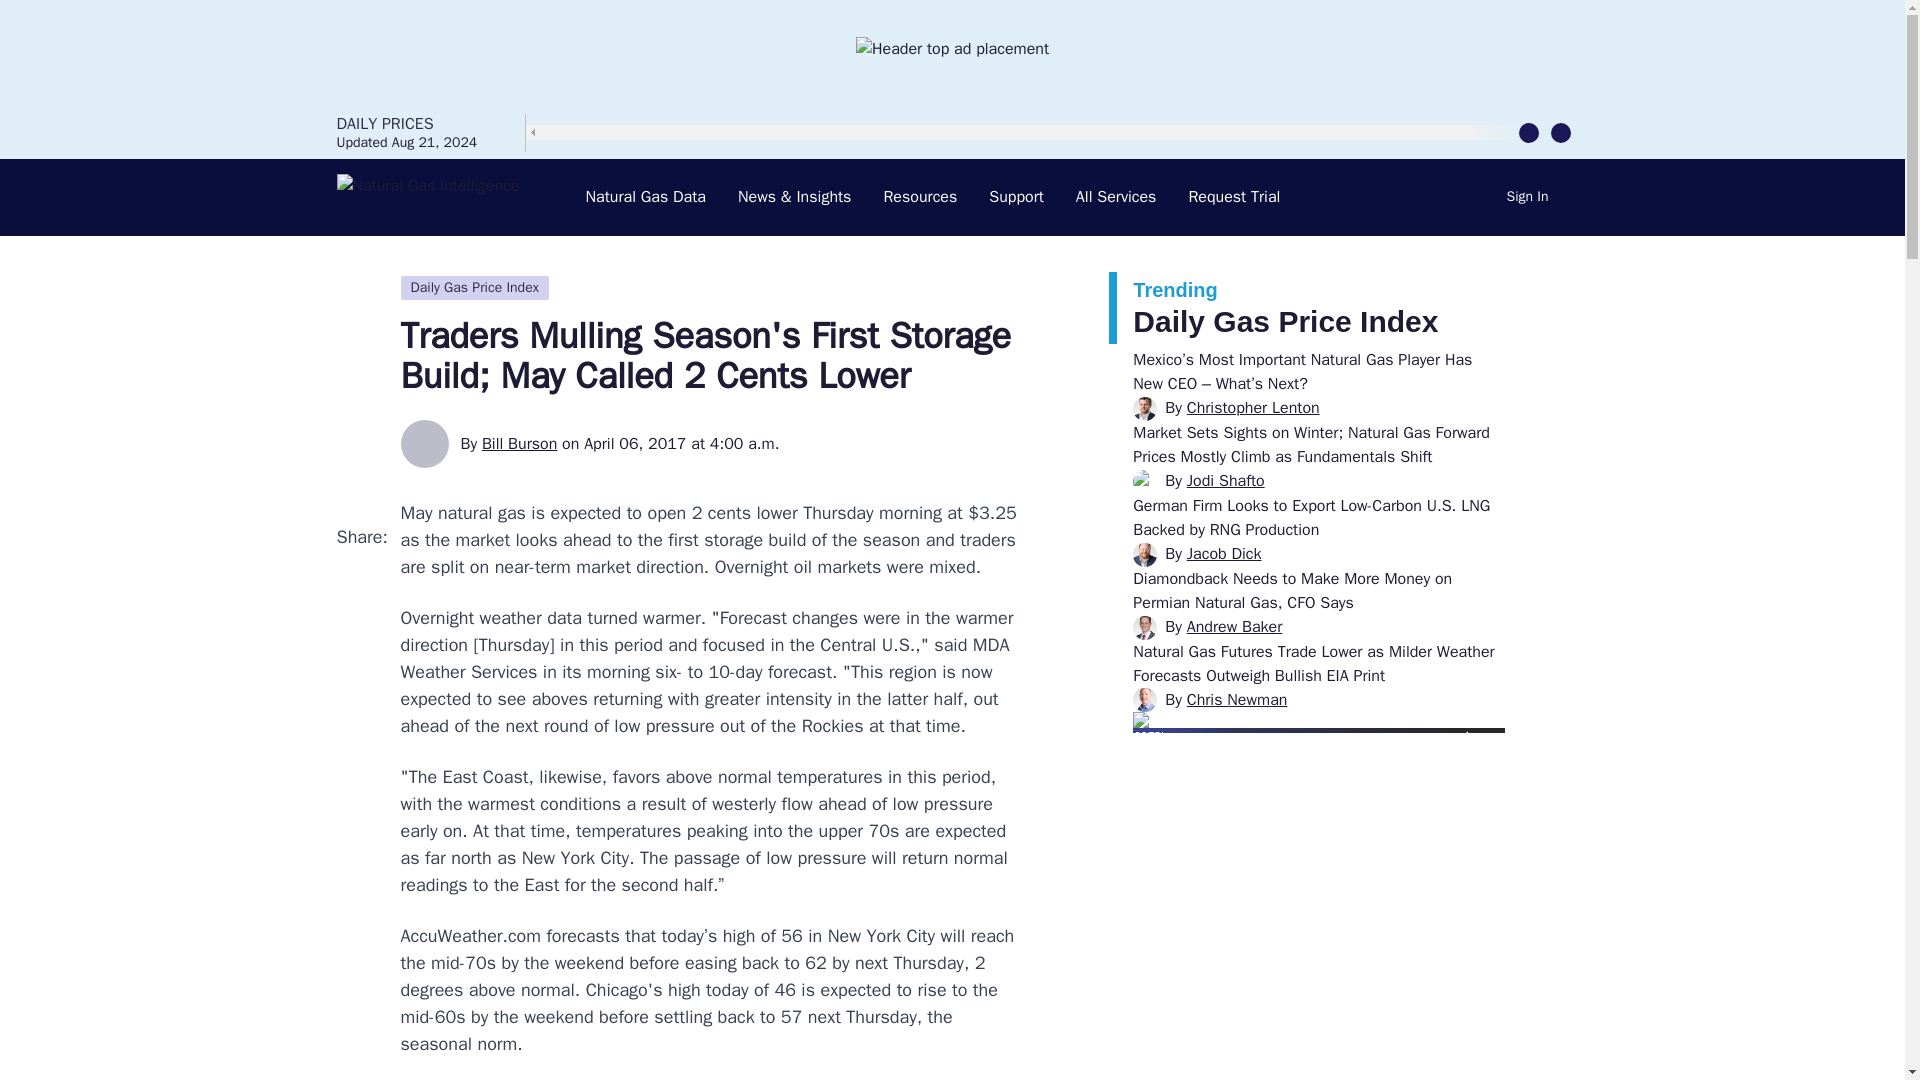 The width and height of the screenshot is (1920, 1080). What do you see at coordinates (1560, 131) in the screenshot?
I see `Scroll Right` at bounding box center [1560, 131].